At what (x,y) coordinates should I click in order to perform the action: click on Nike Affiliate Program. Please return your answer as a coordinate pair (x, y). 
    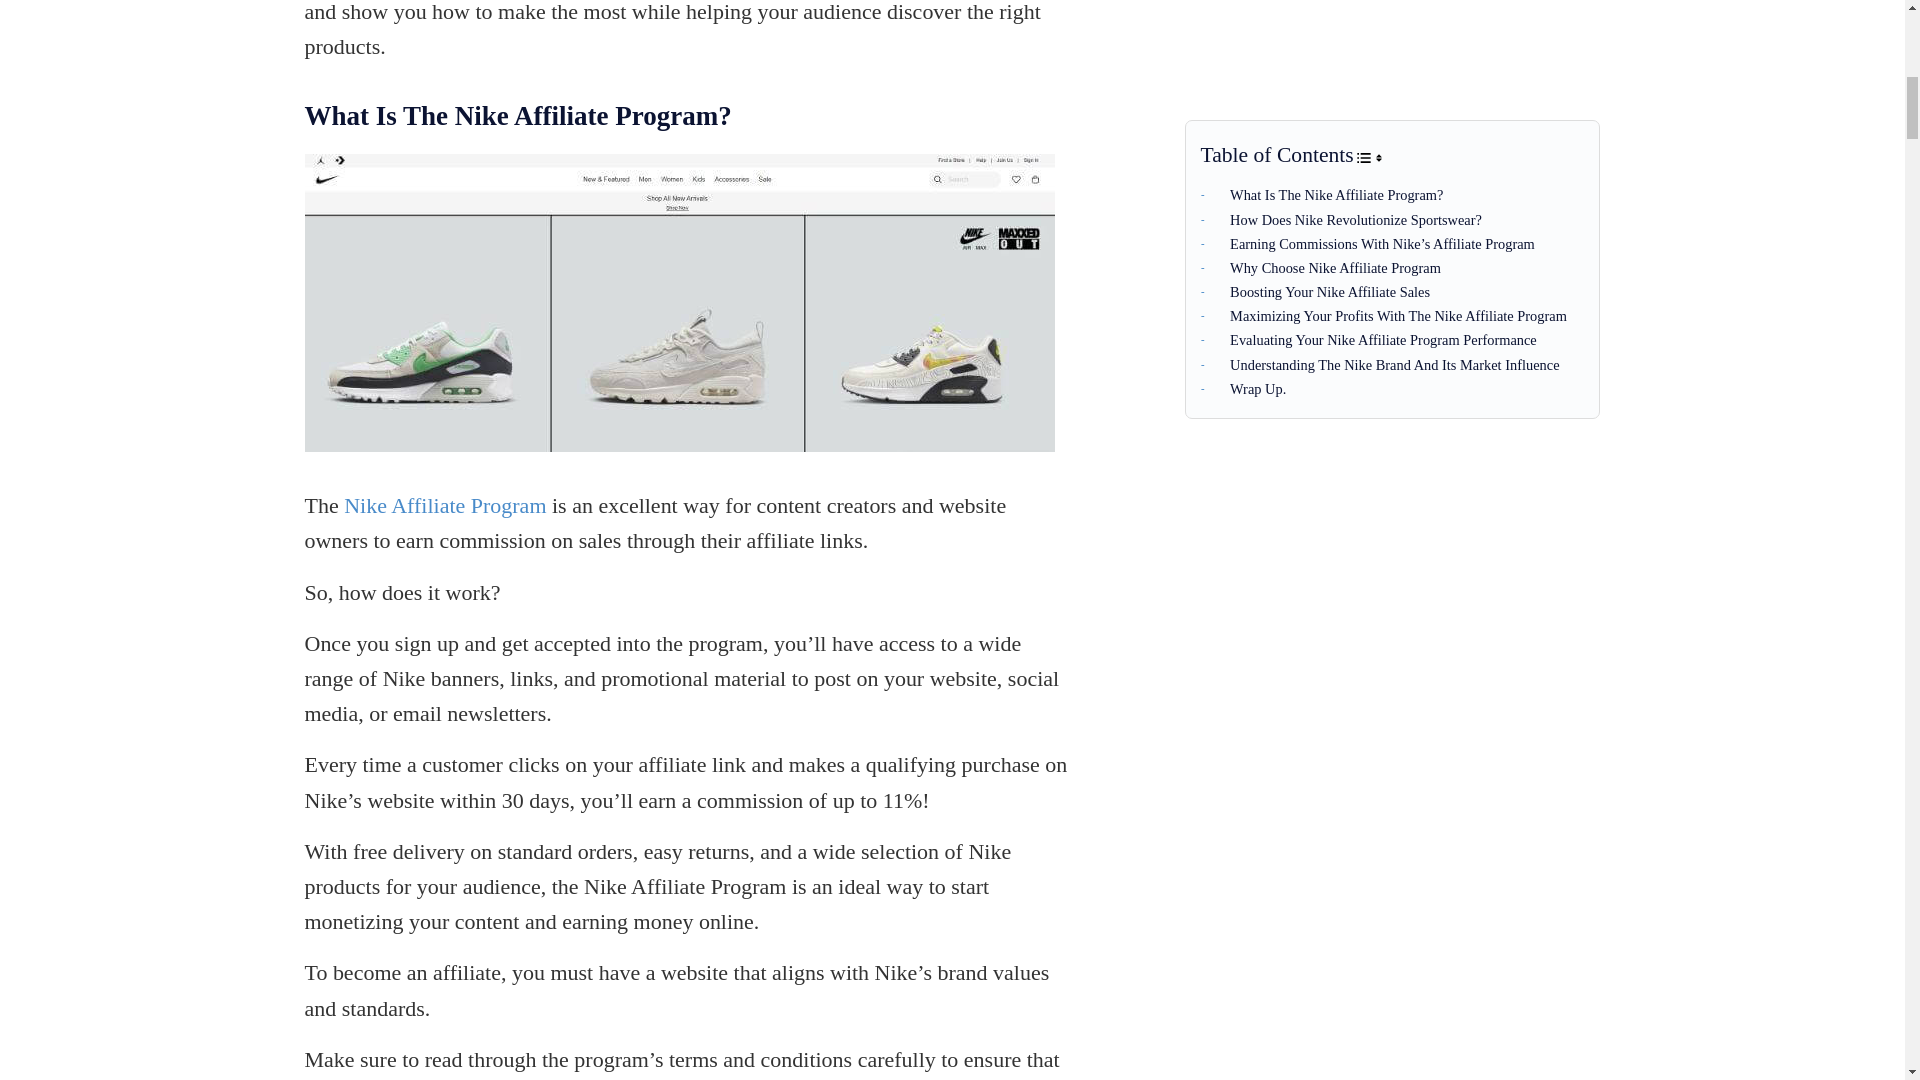
    Looking at the image, I should click on (444, 505).